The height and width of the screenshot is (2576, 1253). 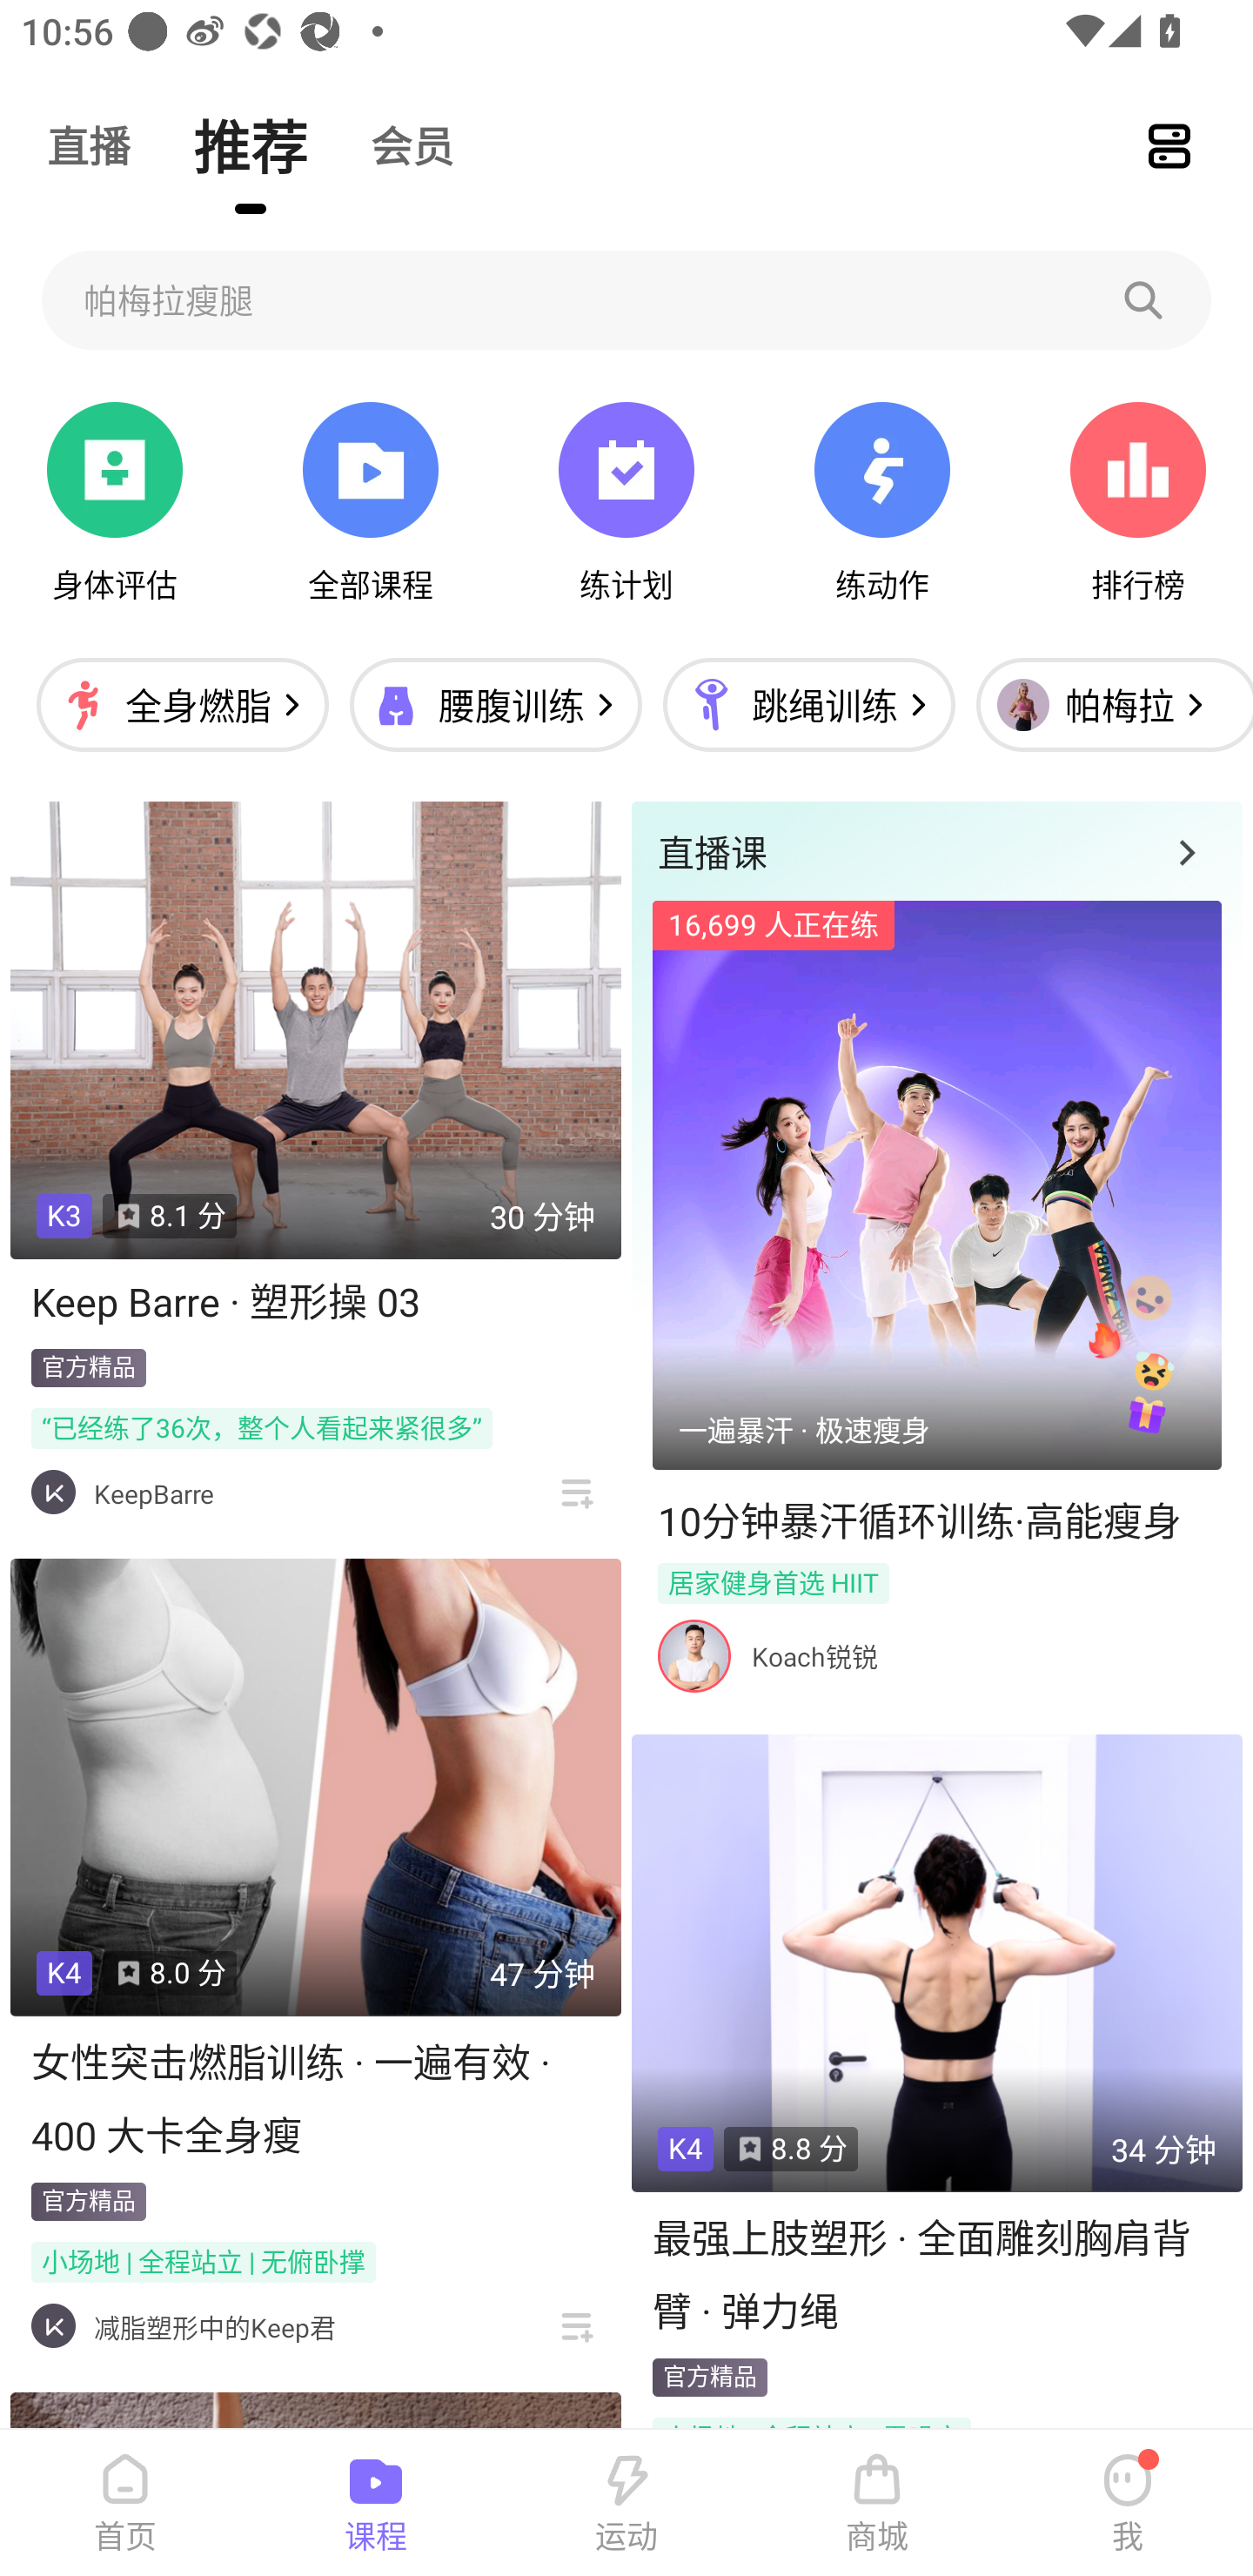 I want to click on 减脂塑形中的Keep君, so click(x=214, y=2327).